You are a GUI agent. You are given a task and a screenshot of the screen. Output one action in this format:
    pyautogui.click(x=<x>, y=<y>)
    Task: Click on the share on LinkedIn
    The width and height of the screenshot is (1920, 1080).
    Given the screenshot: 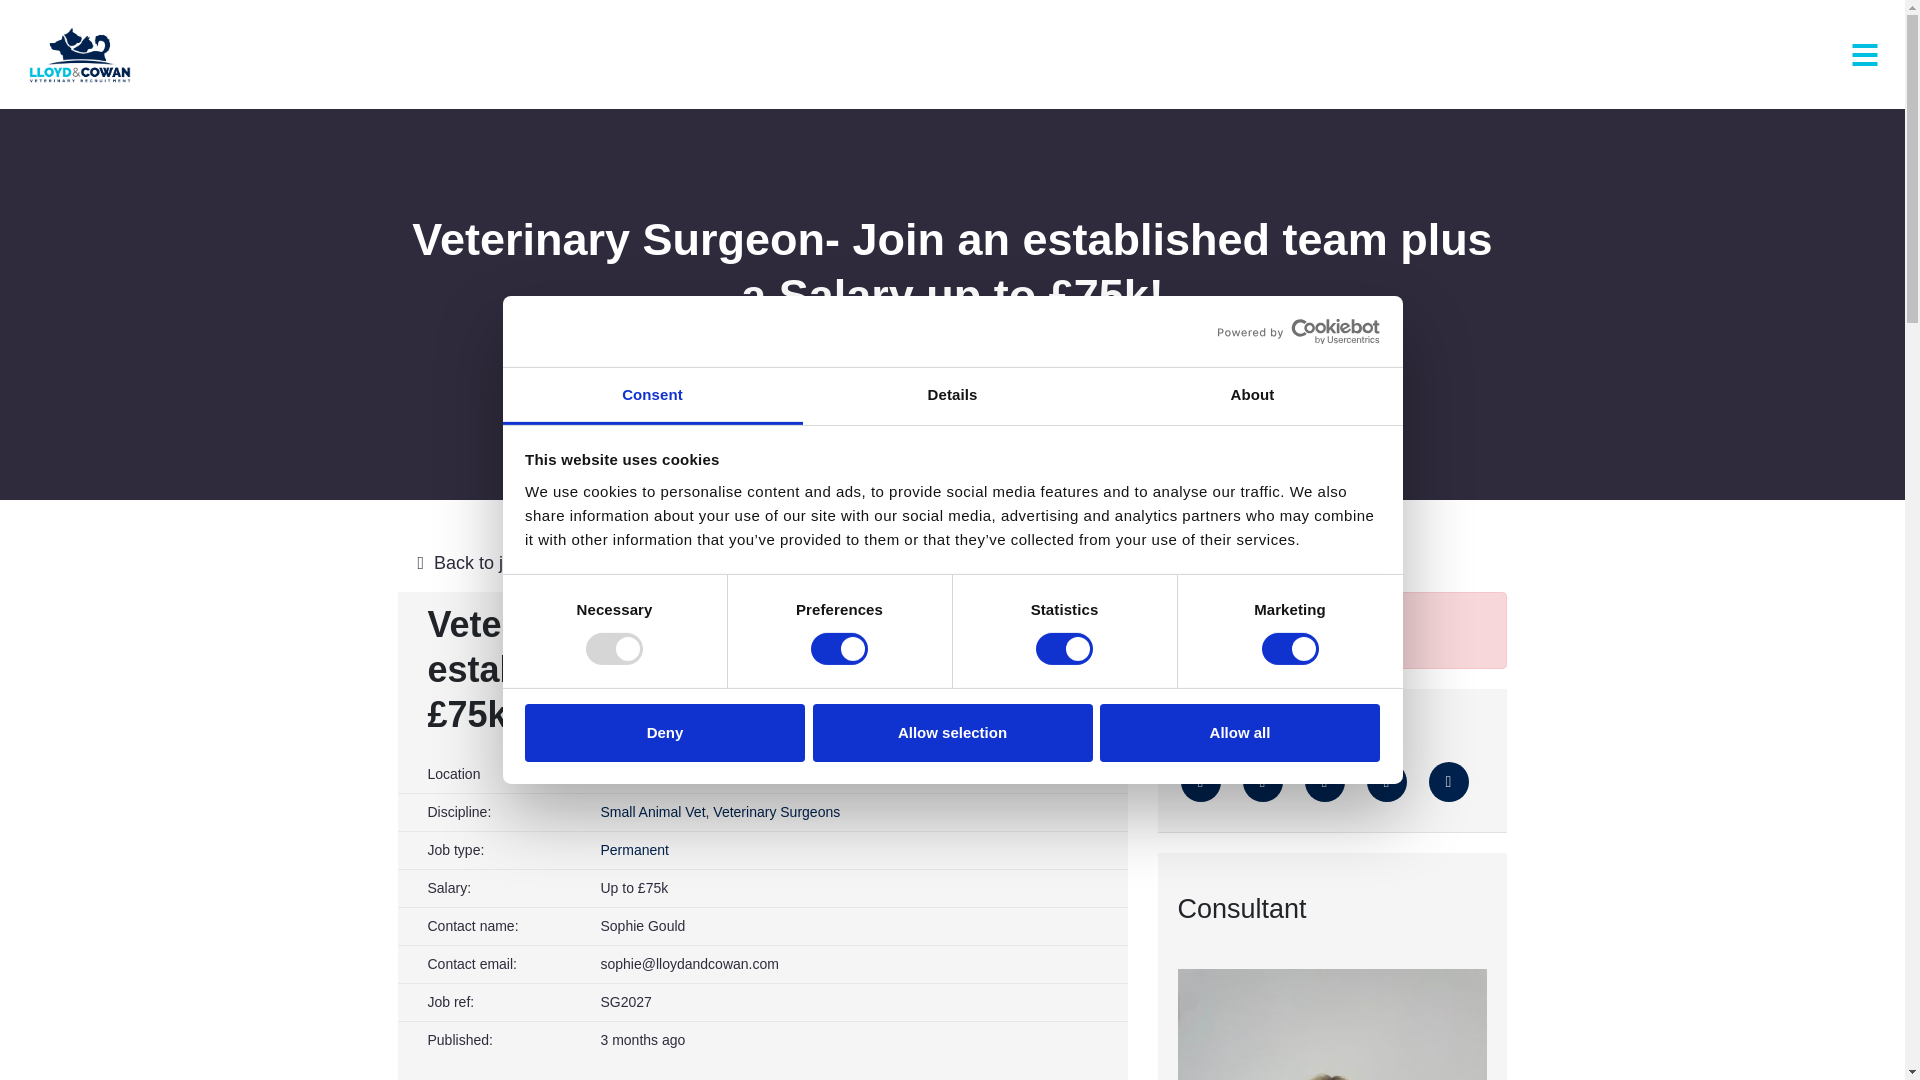 What is the action you would take?
    pyautogui.click(x=1324, y=782)
    